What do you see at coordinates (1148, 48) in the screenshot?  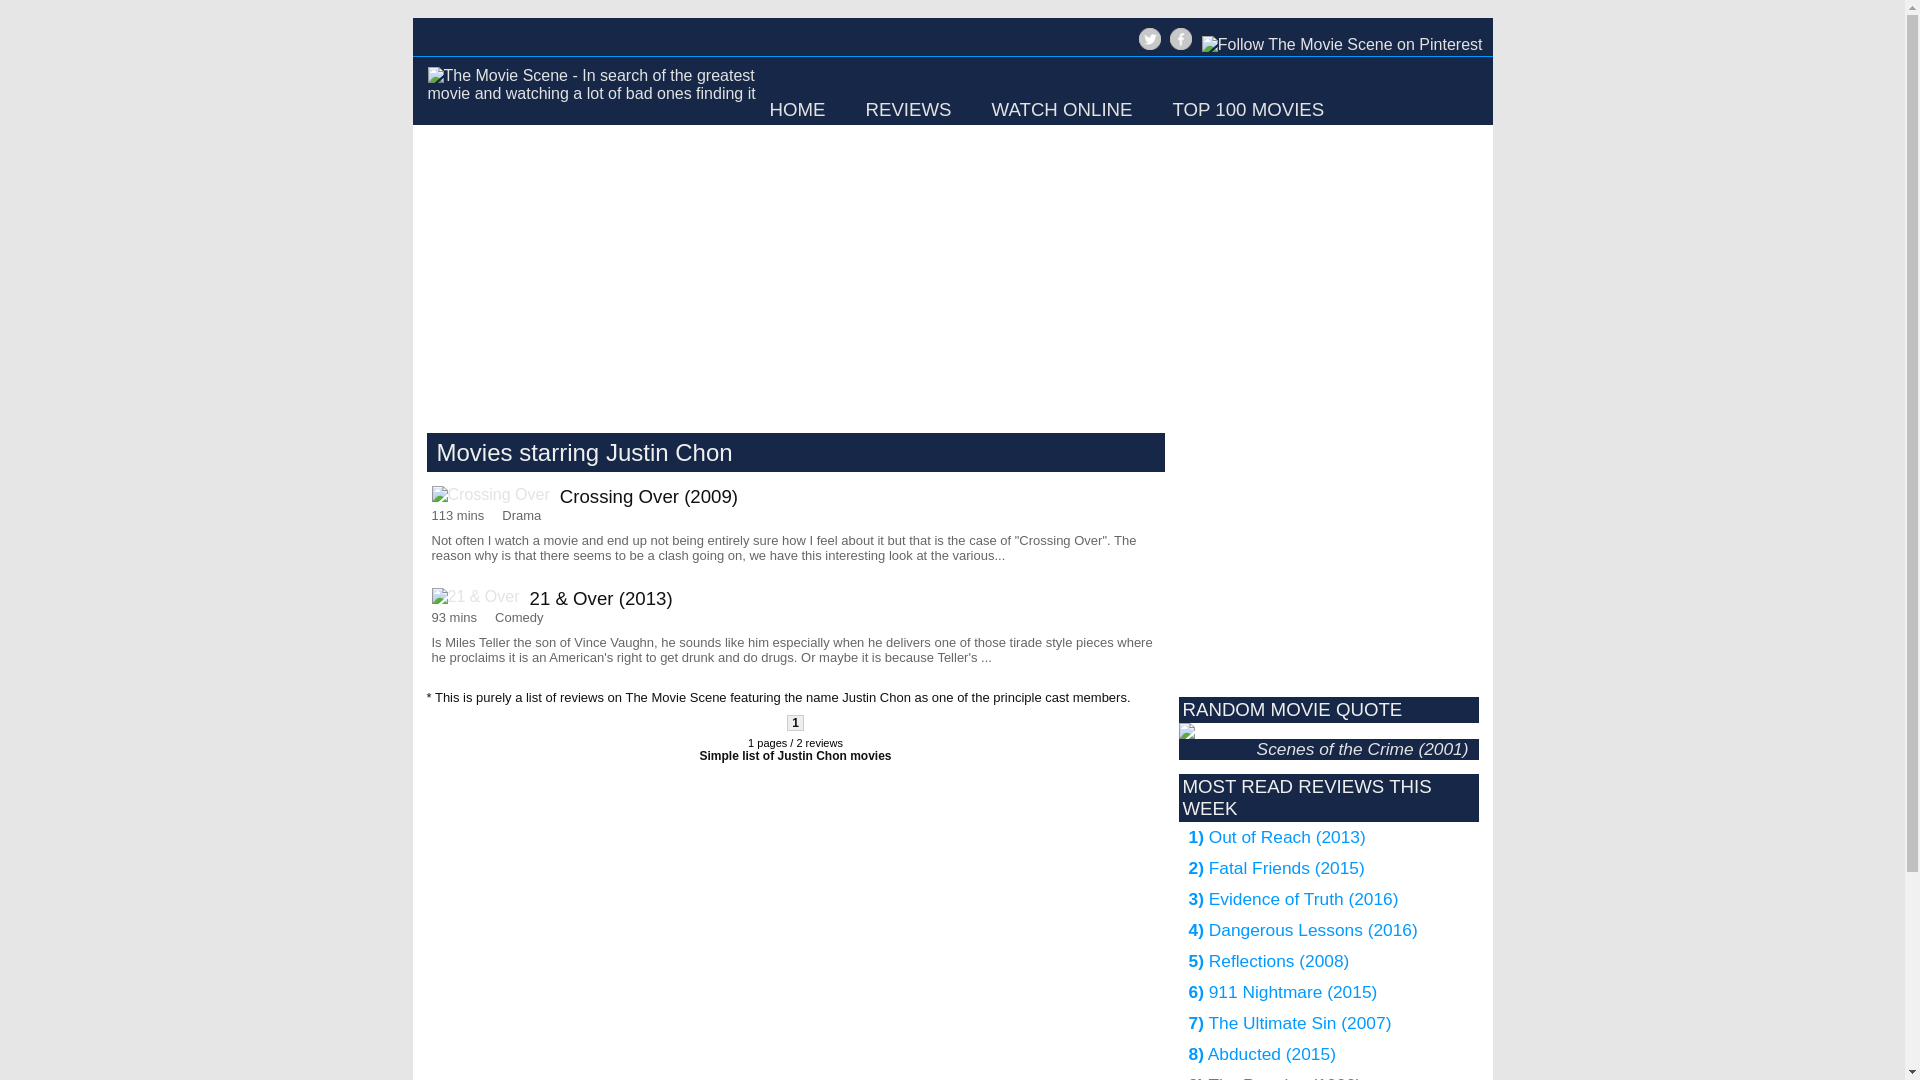 I see `Follow The Movie Scene on Twitter` at bounding box center [1148, 48].